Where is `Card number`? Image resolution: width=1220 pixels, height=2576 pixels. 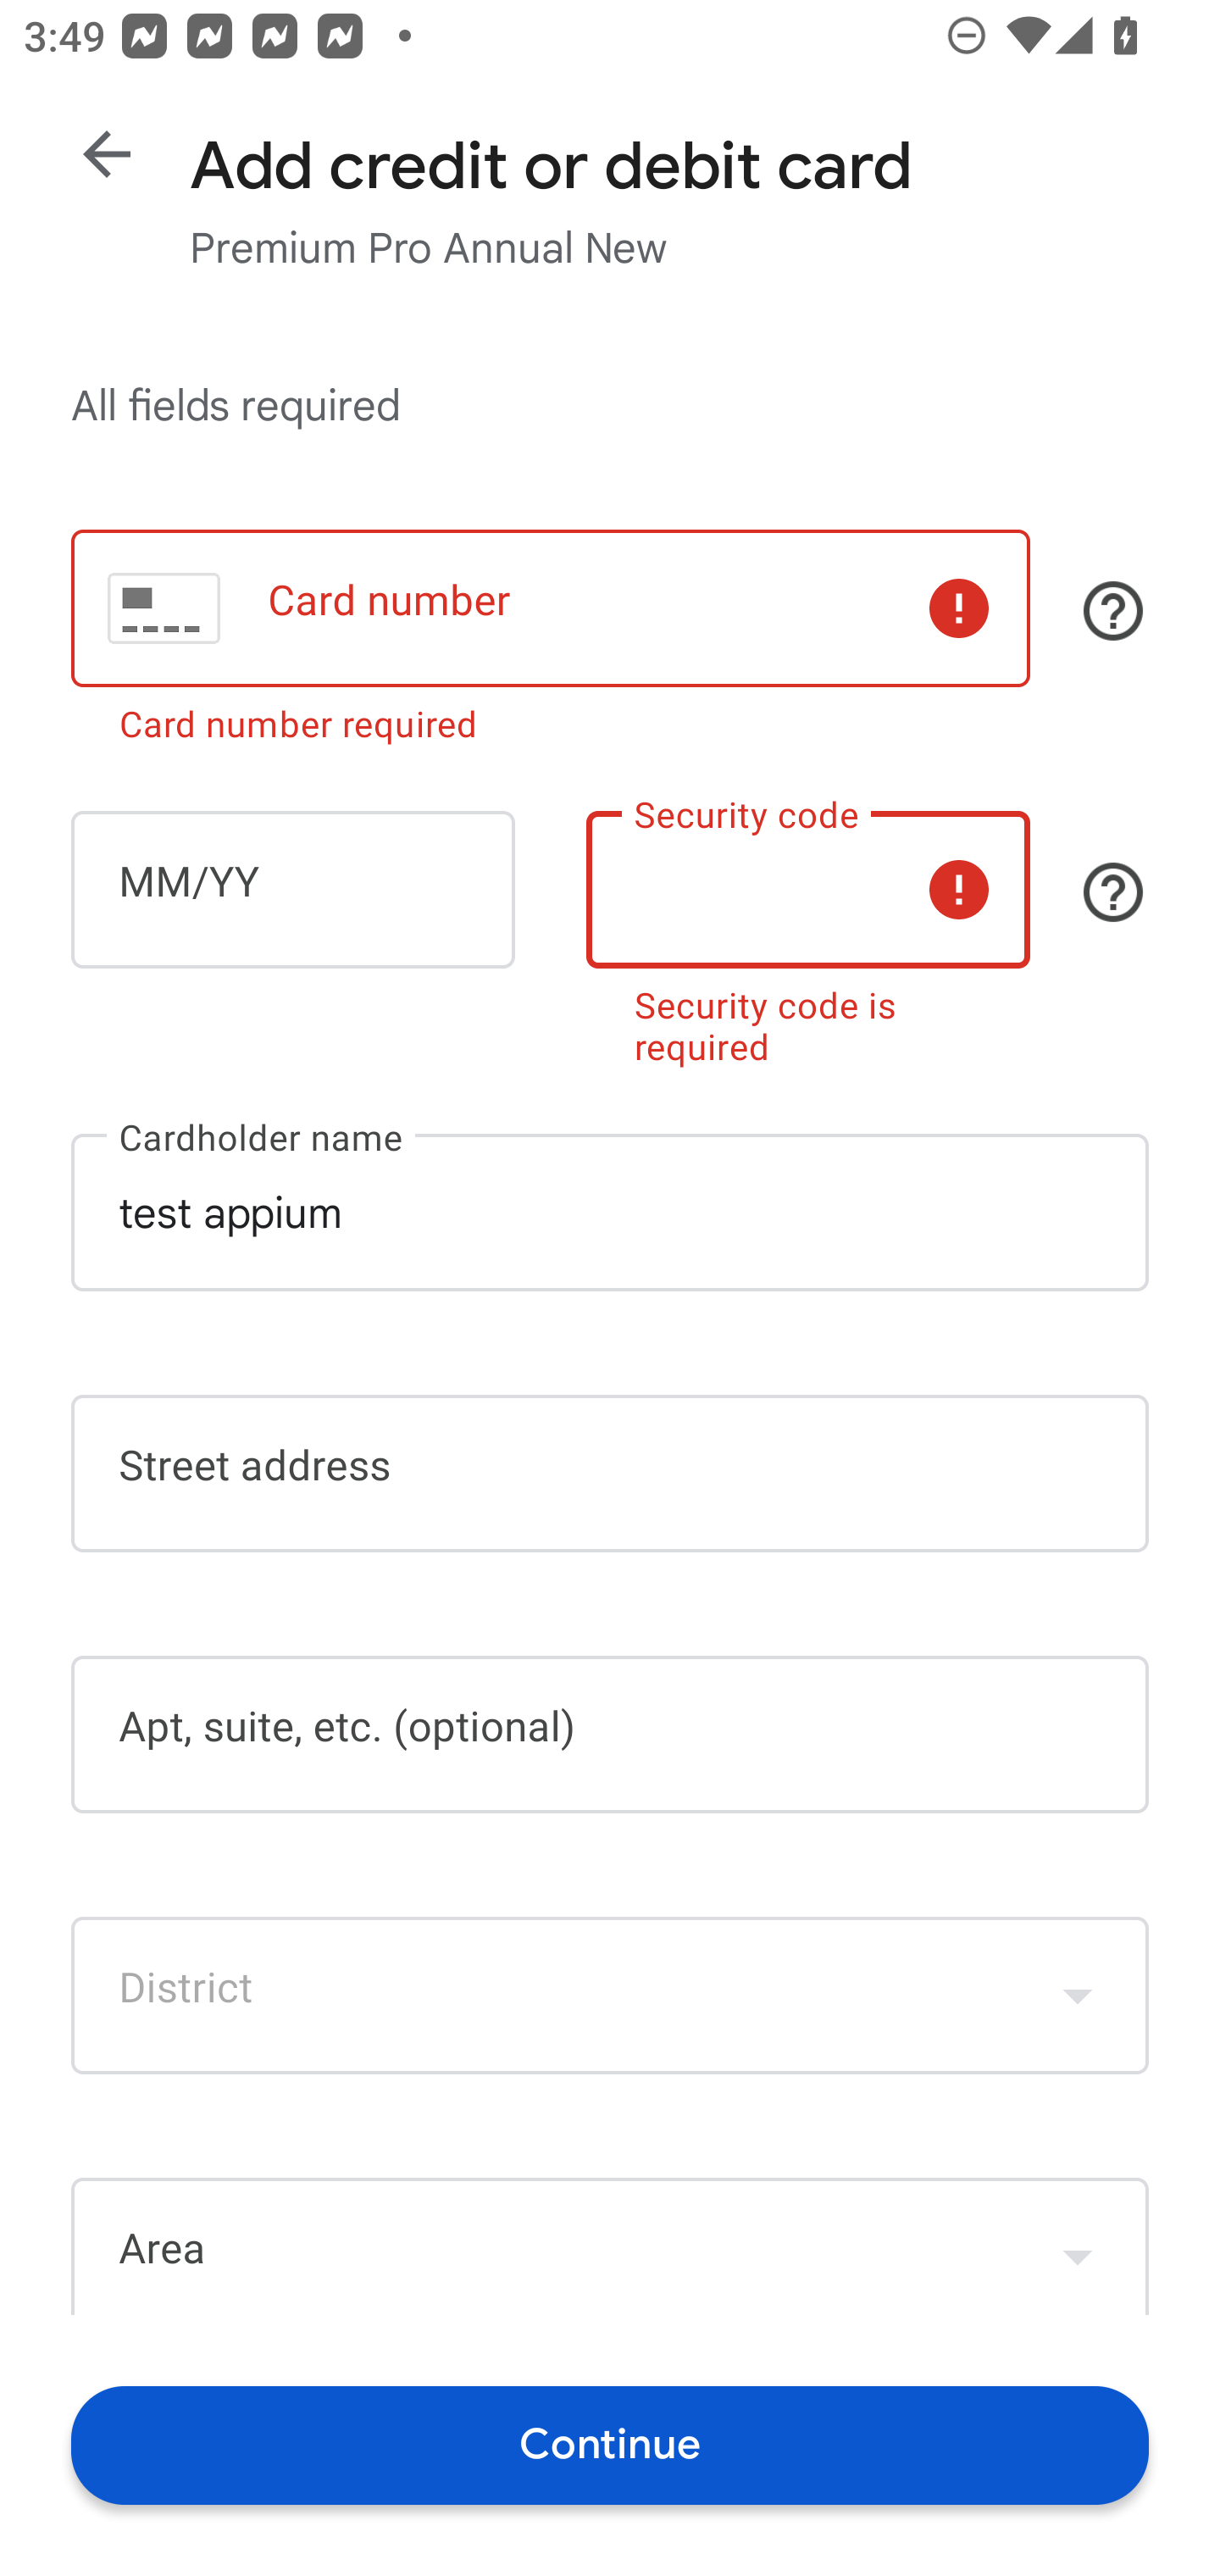
Card number is located at coordinates (550, 608).